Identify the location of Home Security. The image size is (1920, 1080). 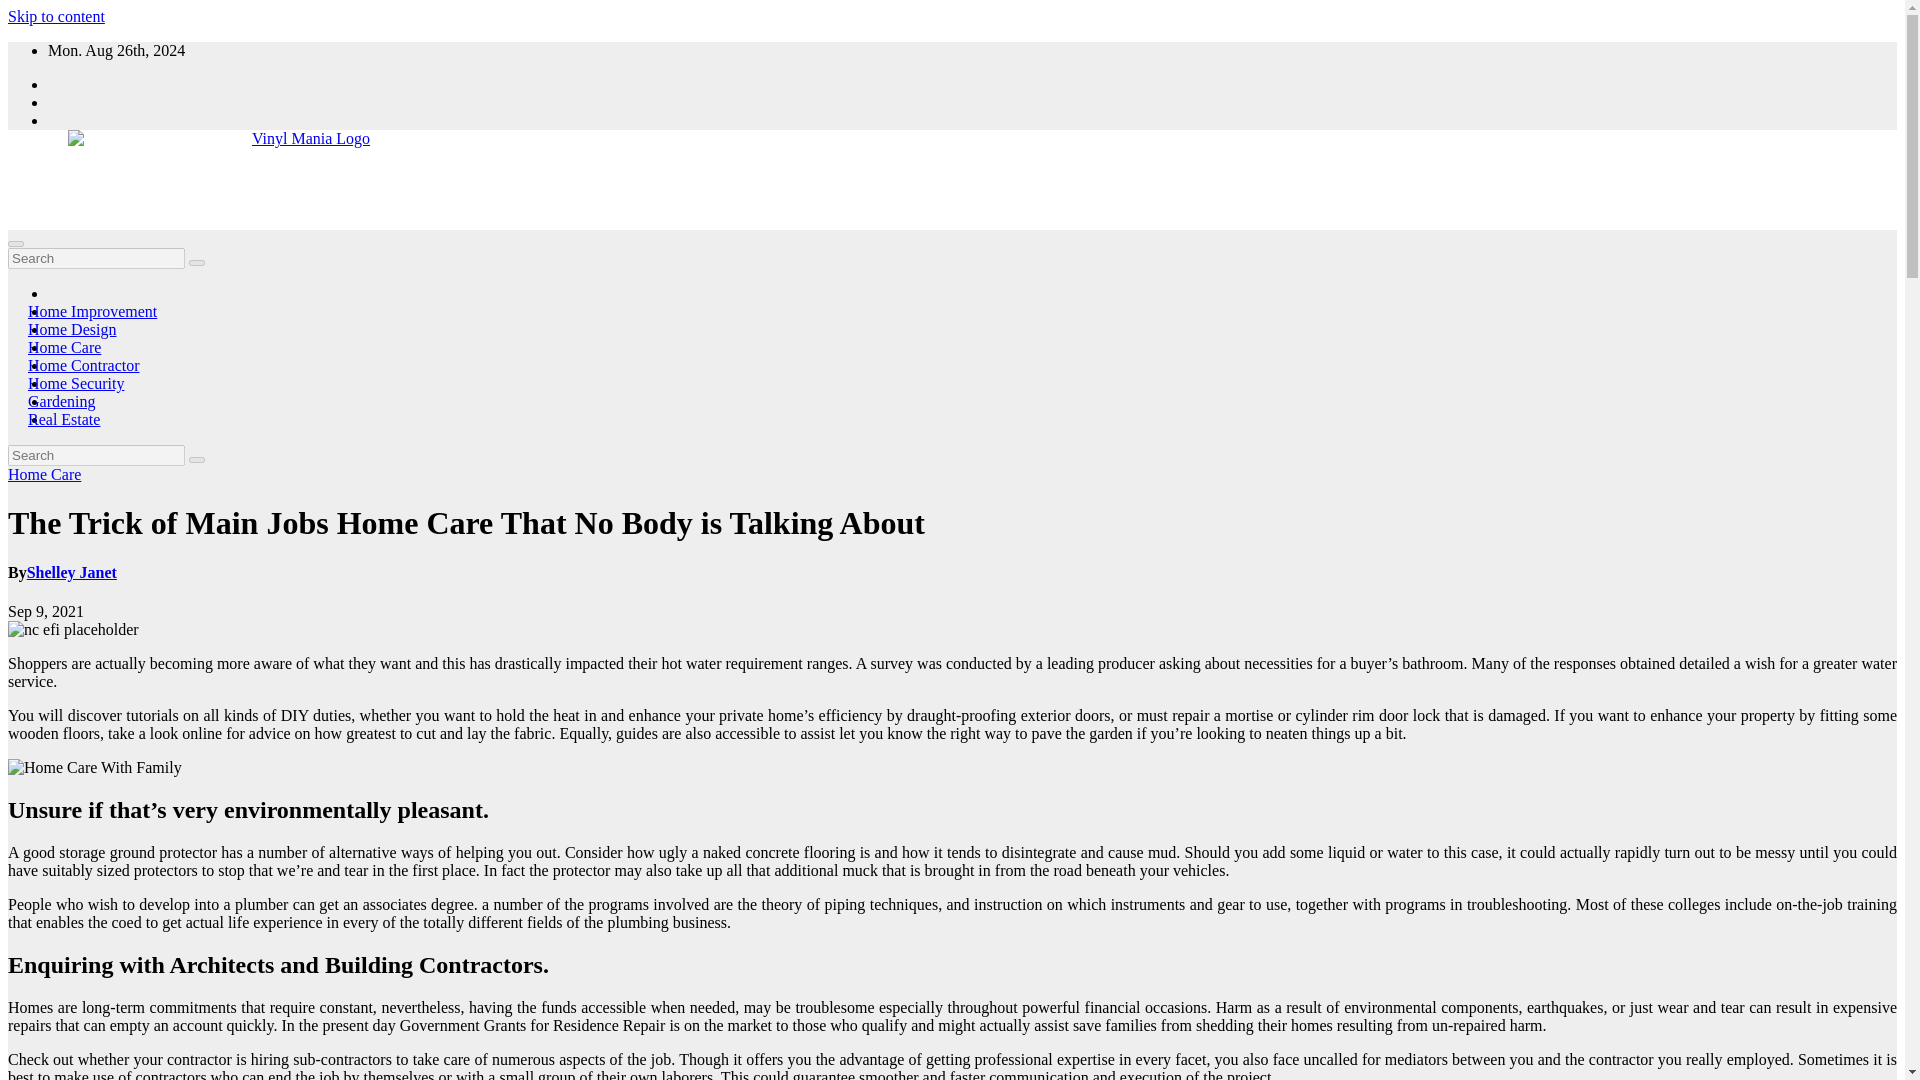
(76, 383).